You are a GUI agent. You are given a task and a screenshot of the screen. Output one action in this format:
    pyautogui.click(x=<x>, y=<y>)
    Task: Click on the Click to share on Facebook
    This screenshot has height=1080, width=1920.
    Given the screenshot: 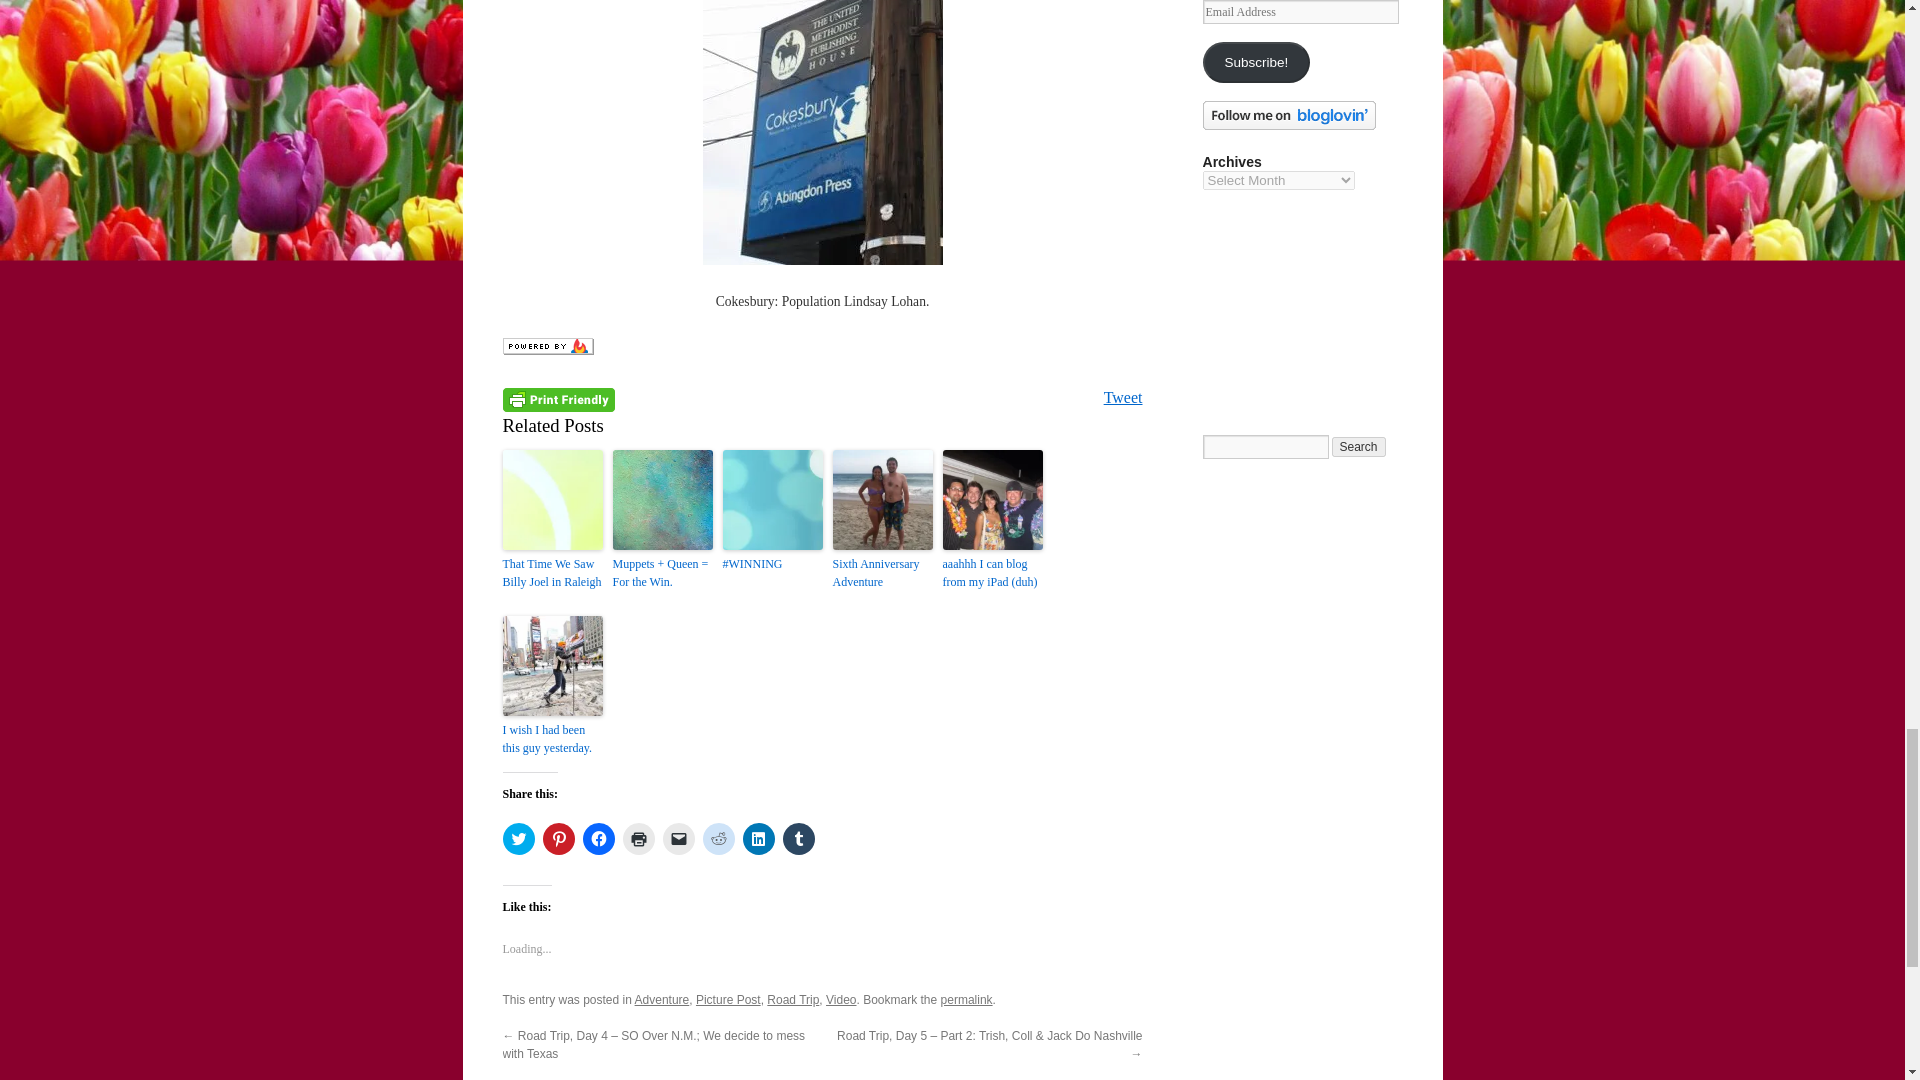 What is the action you would take?
    pyautogui.click(x=598, y=838)
    